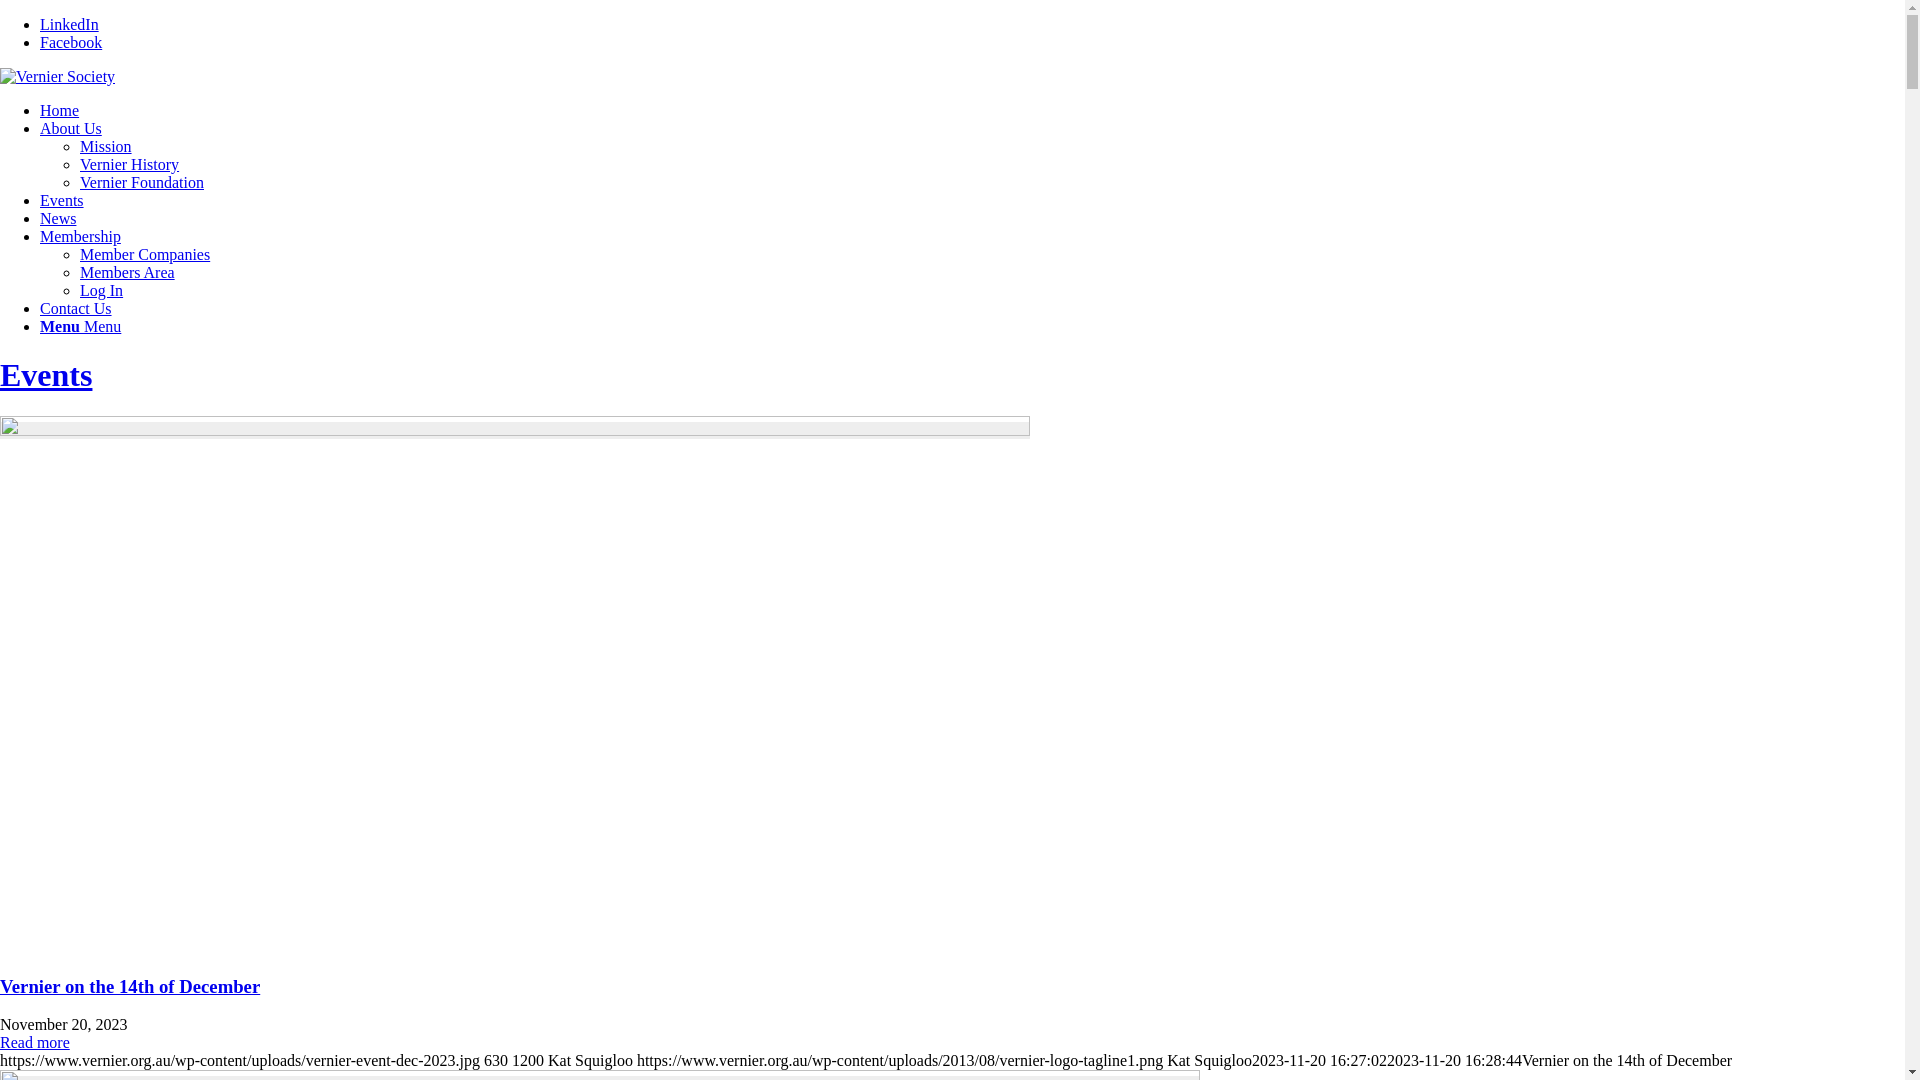 This screenshot has height=1080, width=1920. What do you see at coordinates (80, 326) in the screenshot?
I see `Menu Menu` at bounding box center [80, 326].